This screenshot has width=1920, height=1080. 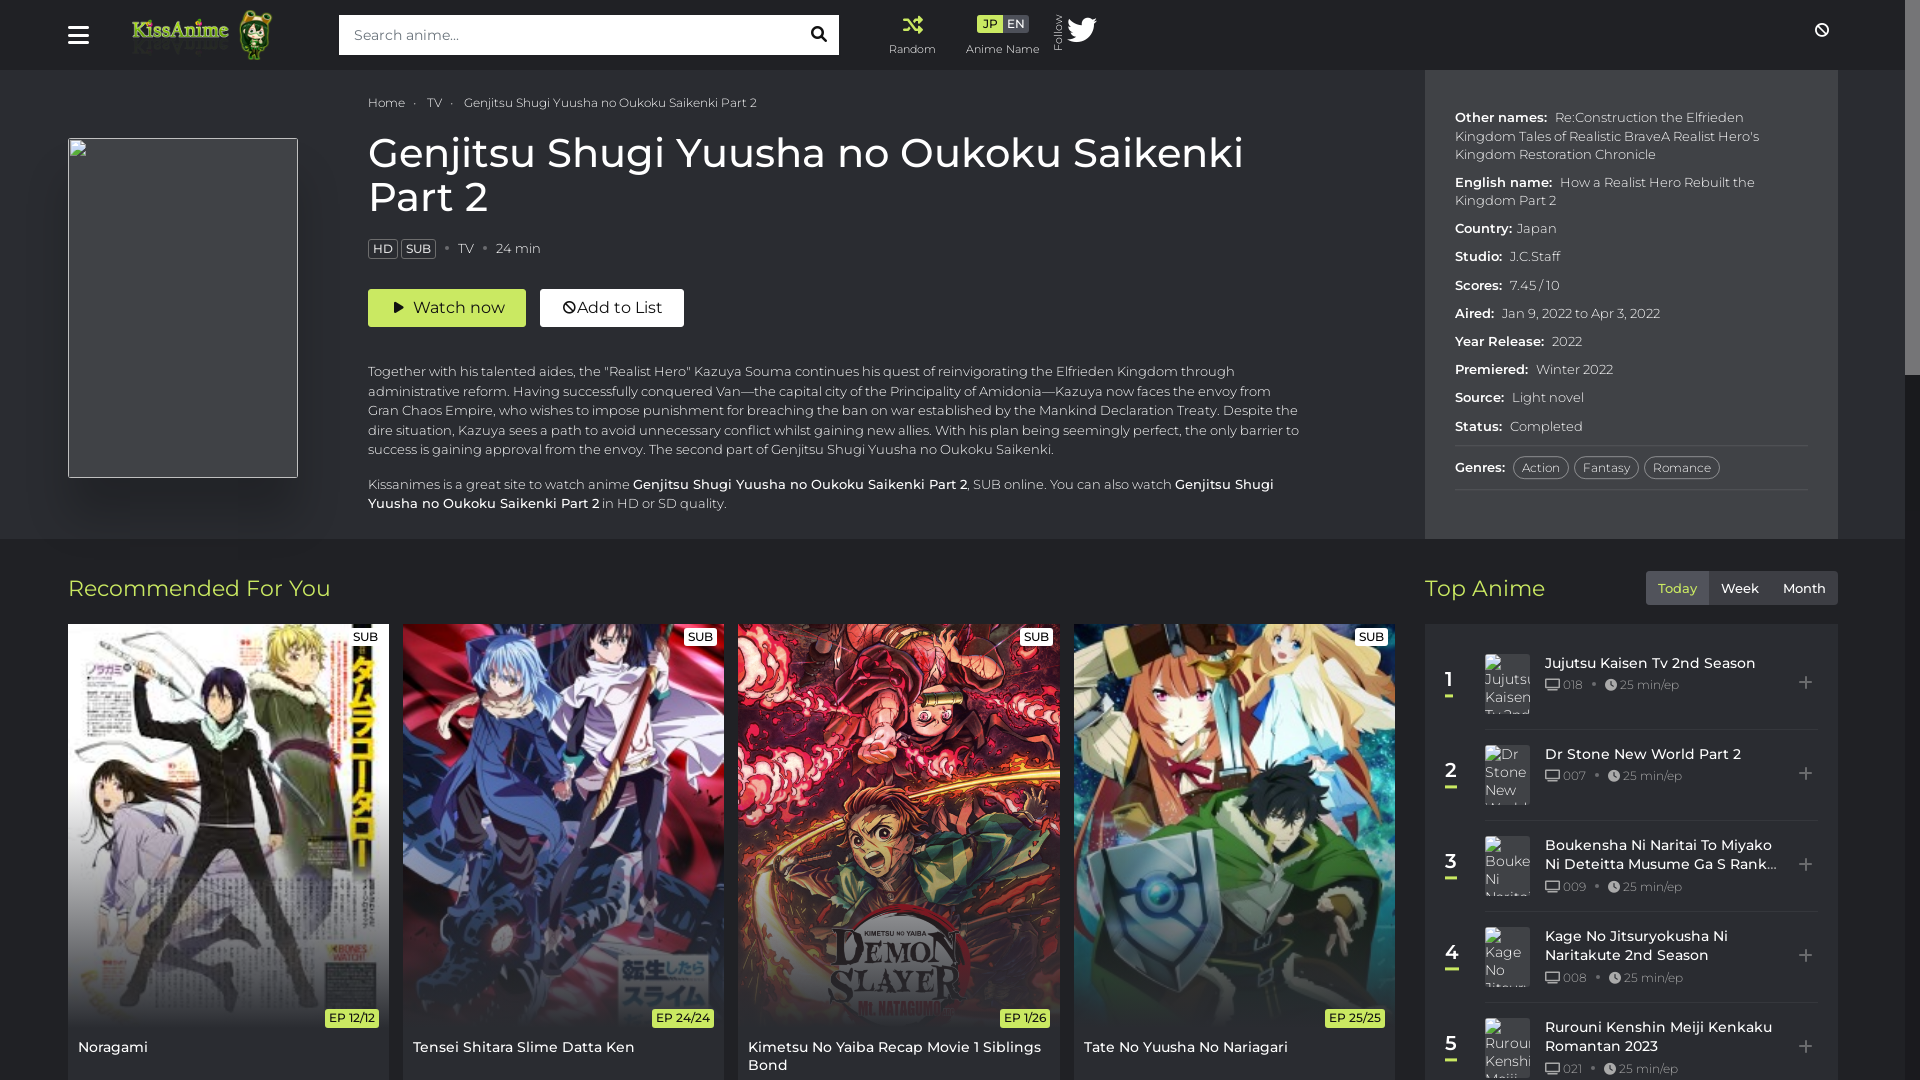 What do you see at coordinates (1535, 257) in the screenshot?
I see `J.C.Staff` at bounding box center [1535, 257].